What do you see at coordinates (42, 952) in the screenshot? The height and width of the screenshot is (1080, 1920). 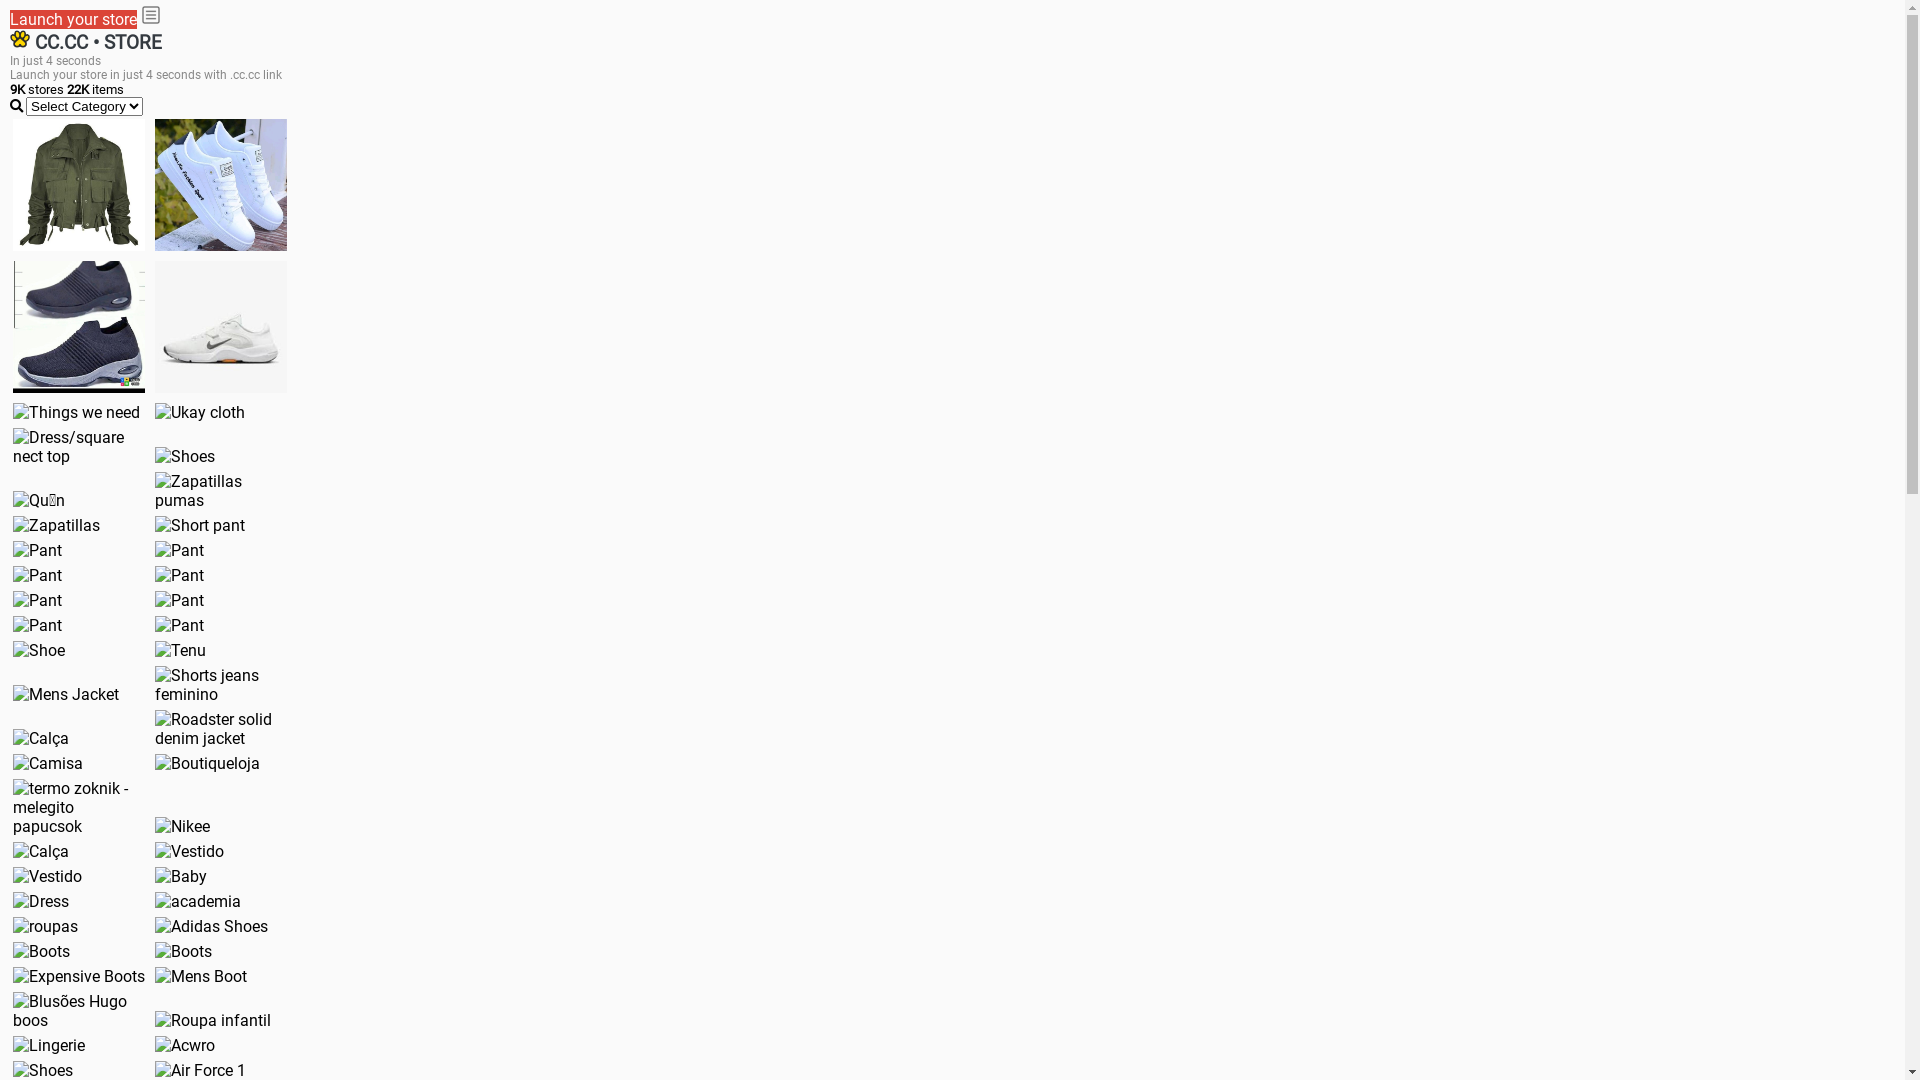 I see `Boots` at bounding box center [42, 952].